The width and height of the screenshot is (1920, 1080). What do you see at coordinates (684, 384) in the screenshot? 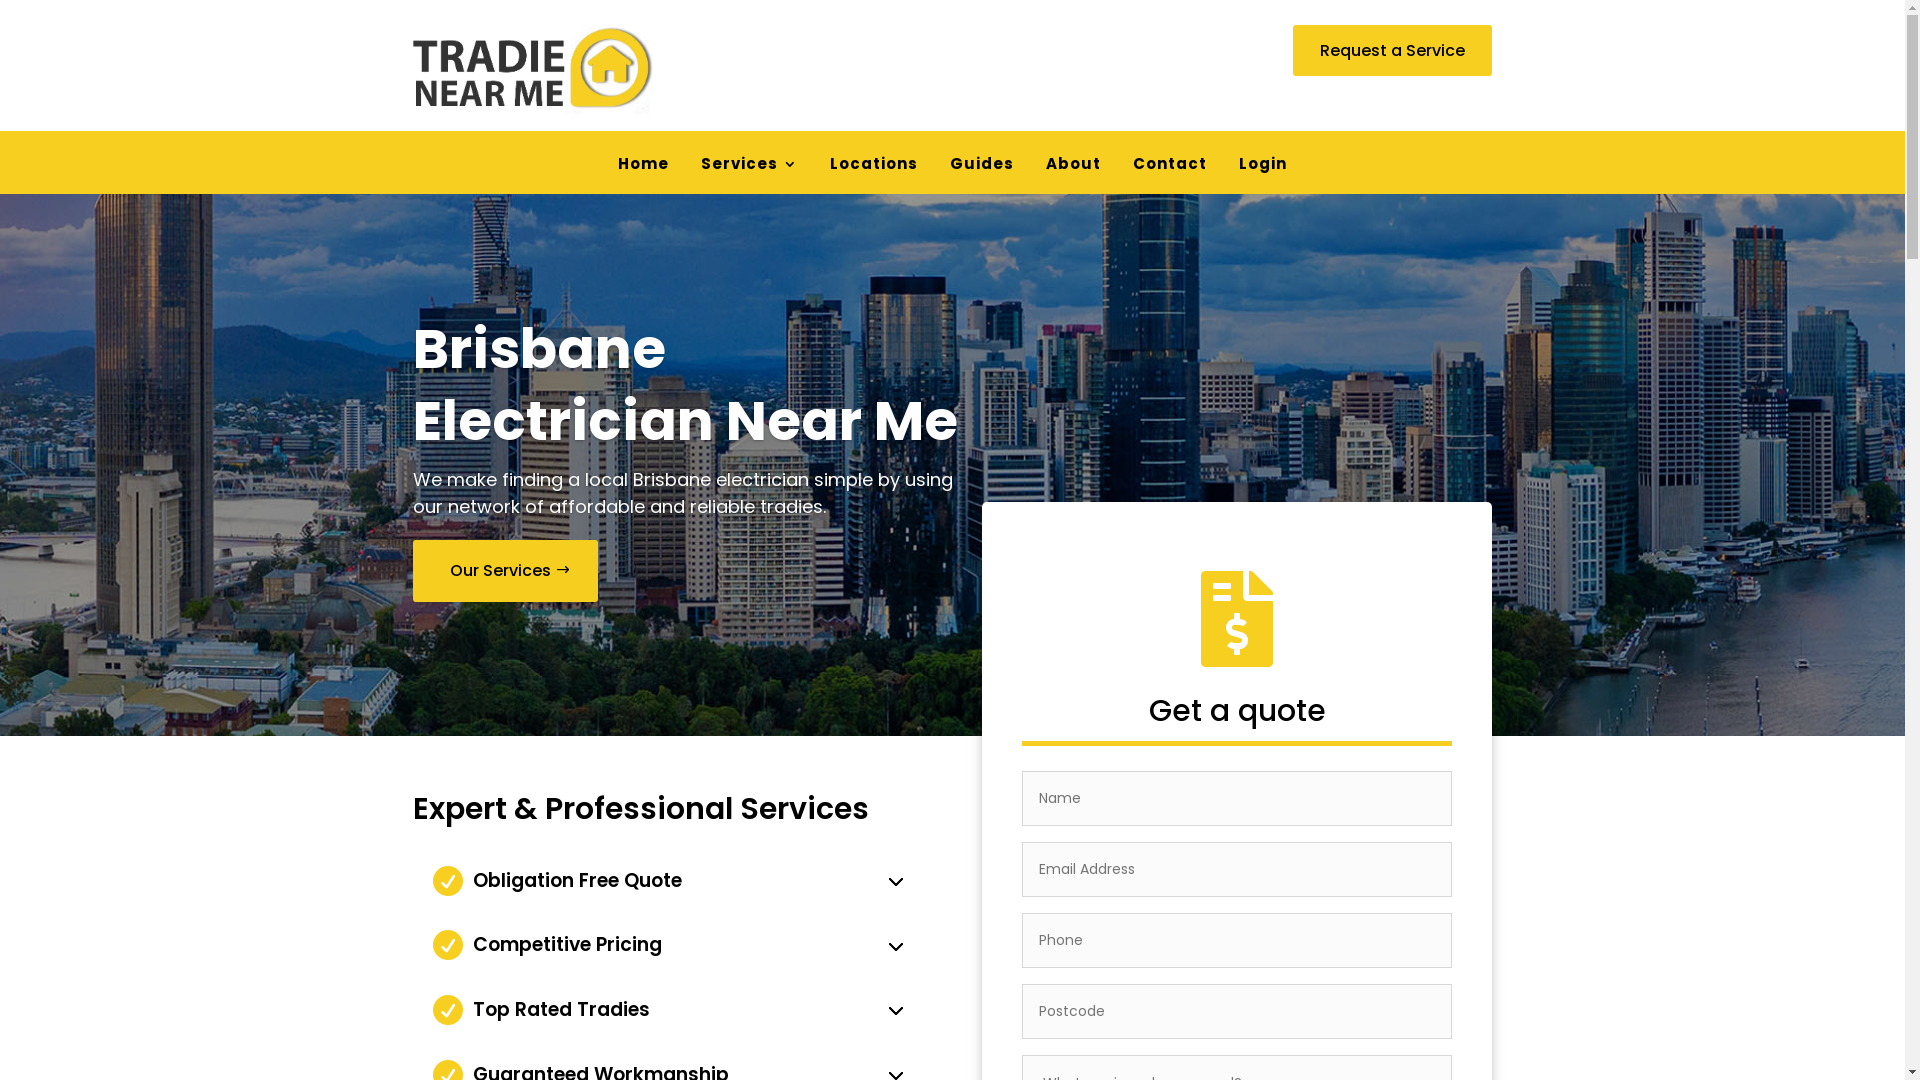
I see `Brisbane
Electrician Near Me` at bounding box center [684, 384].